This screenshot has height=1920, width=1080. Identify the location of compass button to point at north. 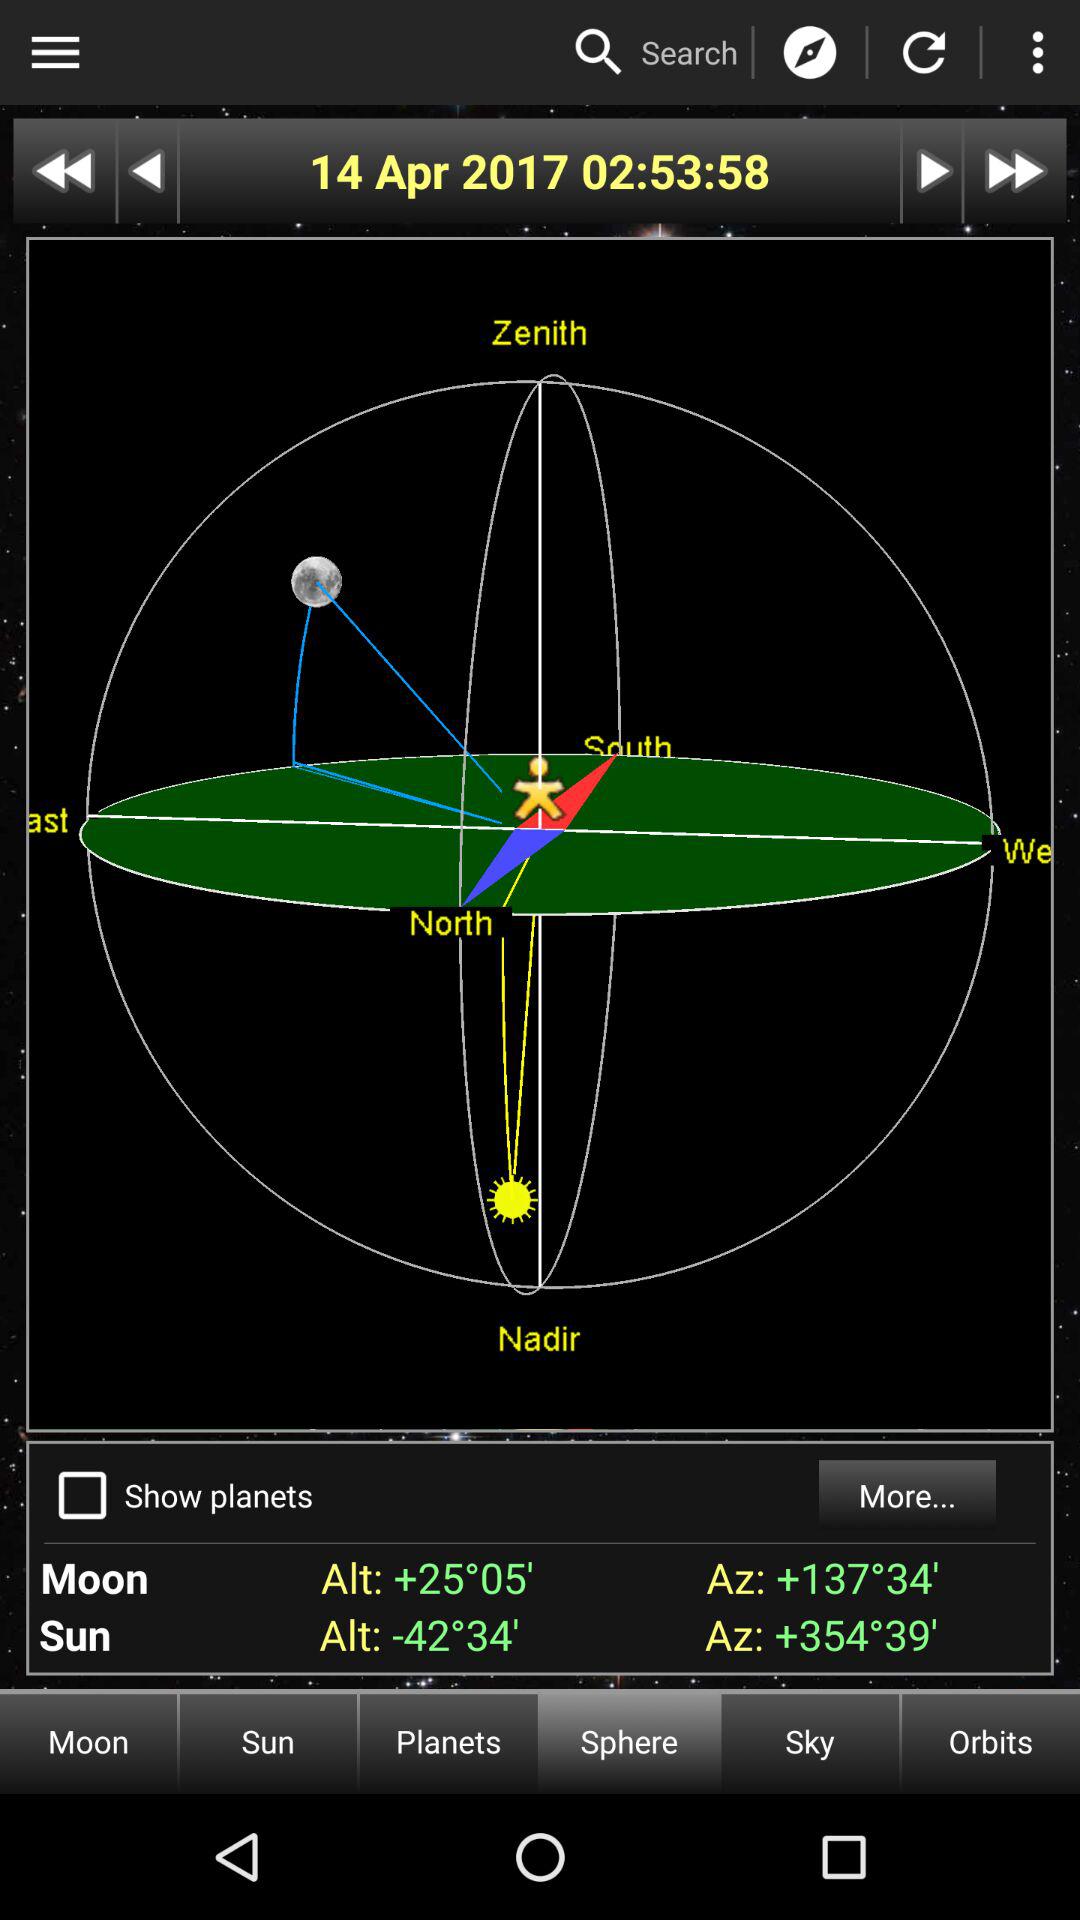
(810, 52).